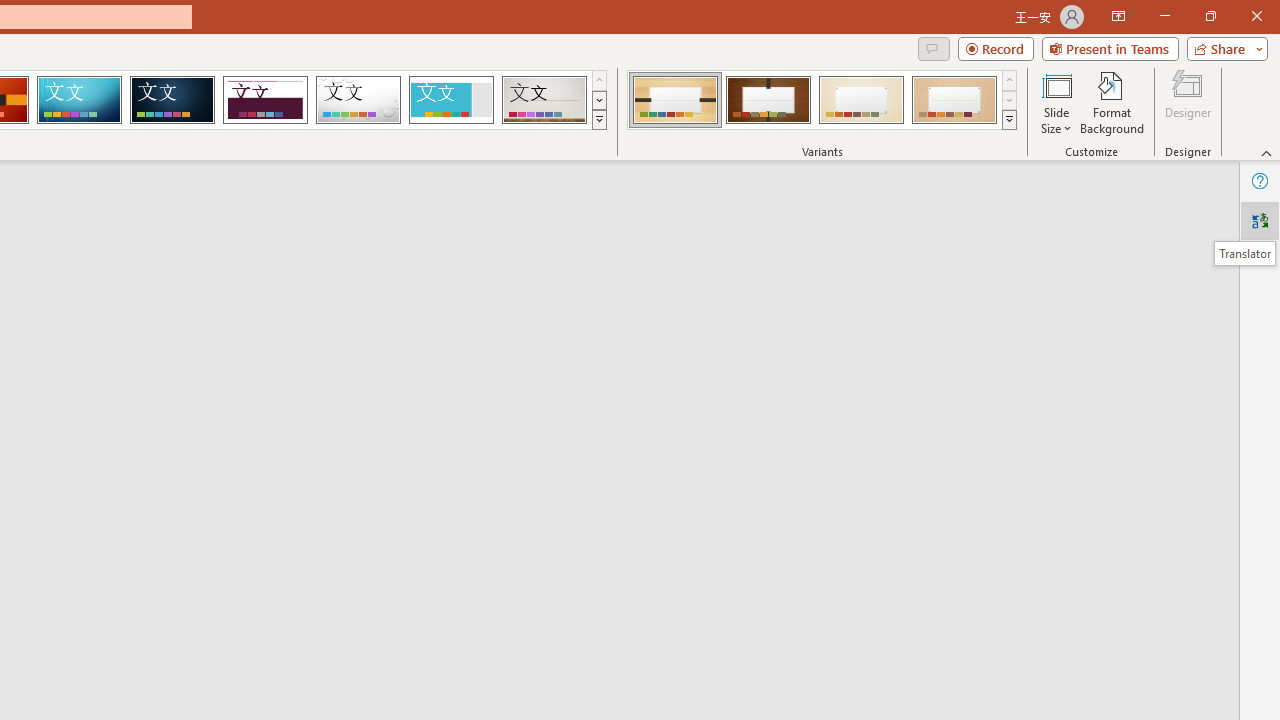 This screenshot has height=720, width=1280. What do you see at coordinates (265, 100) in the screenshot?
I see `Dividend` at bounding box center [265, 100].